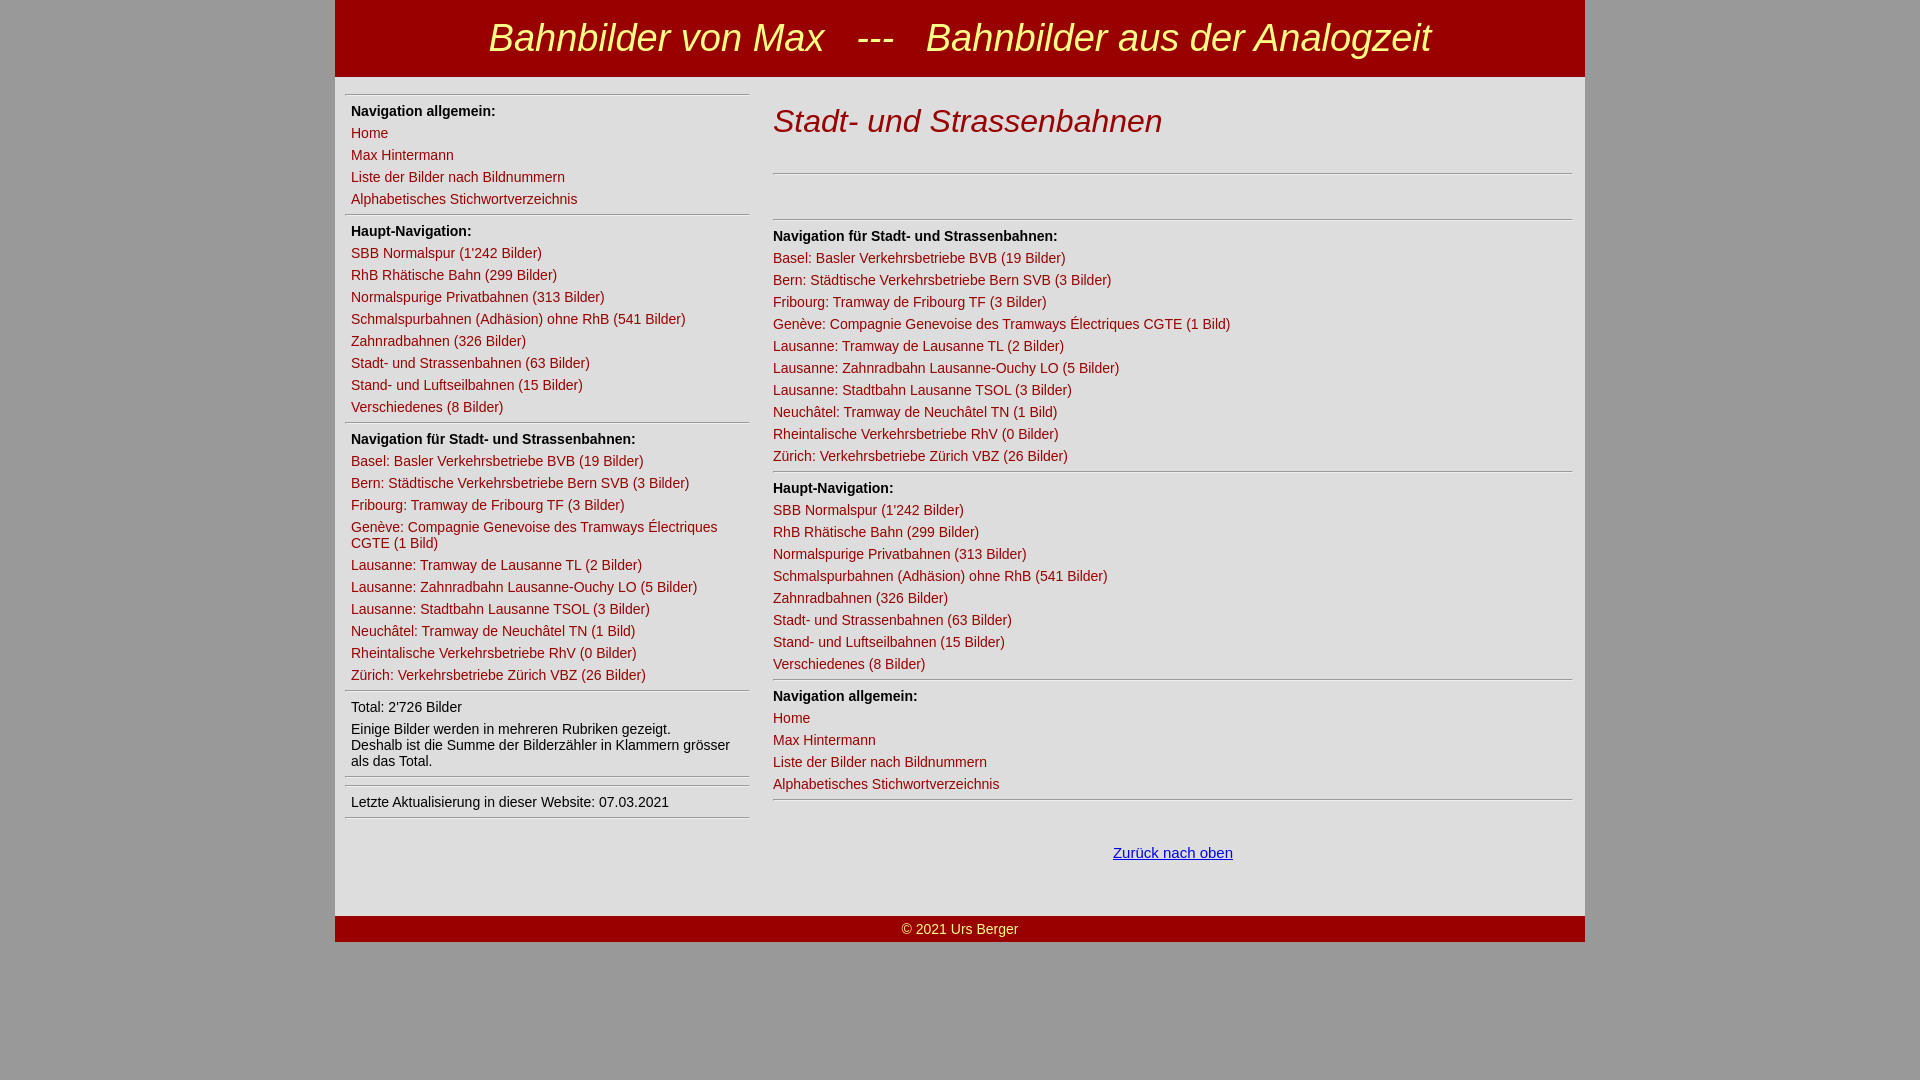 The width and height of the screenshot is (1920, 1080). Describe the element at coordinates (860, 598) in the screenshot. I see `Zahnradbahnen (326 Bilder)` at that location.